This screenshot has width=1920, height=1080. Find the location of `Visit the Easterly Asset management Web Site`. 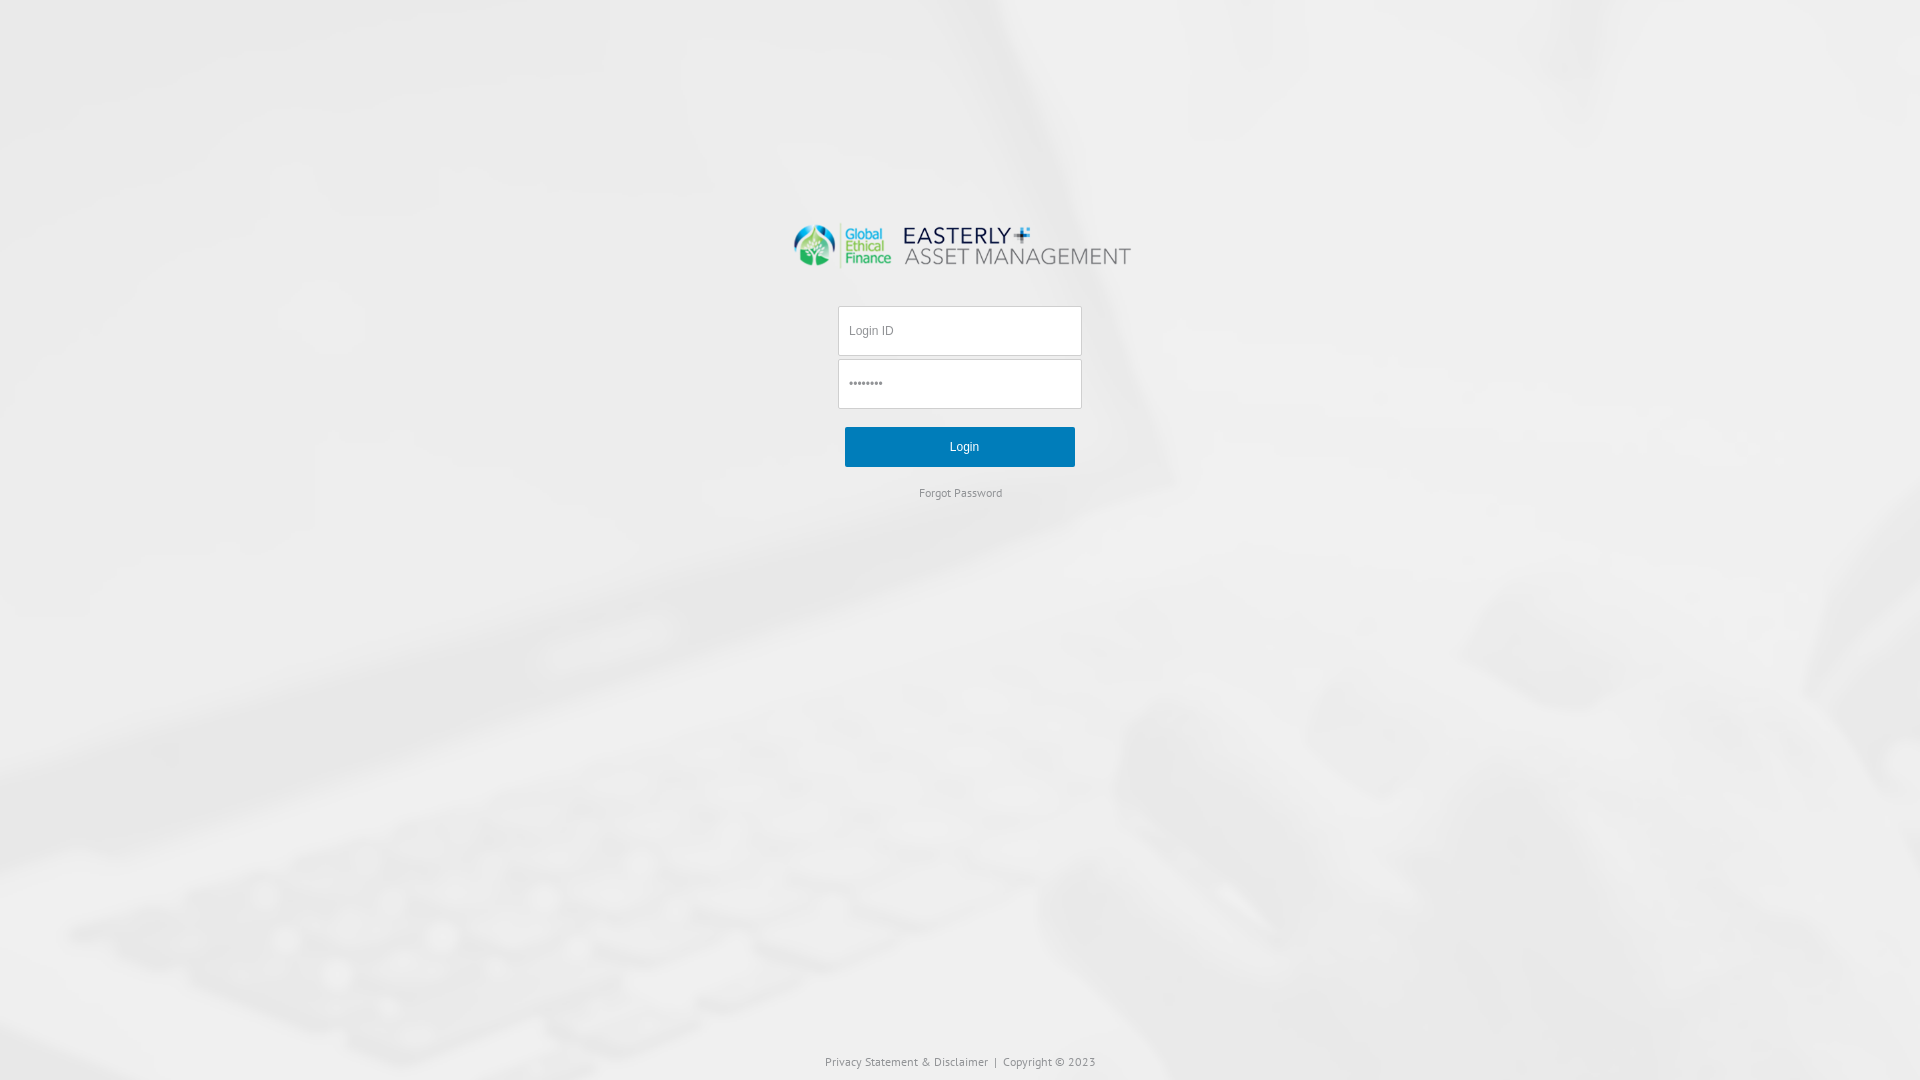

Visit the Easterly Asset management Web Site is located at coordinates (960, 242).